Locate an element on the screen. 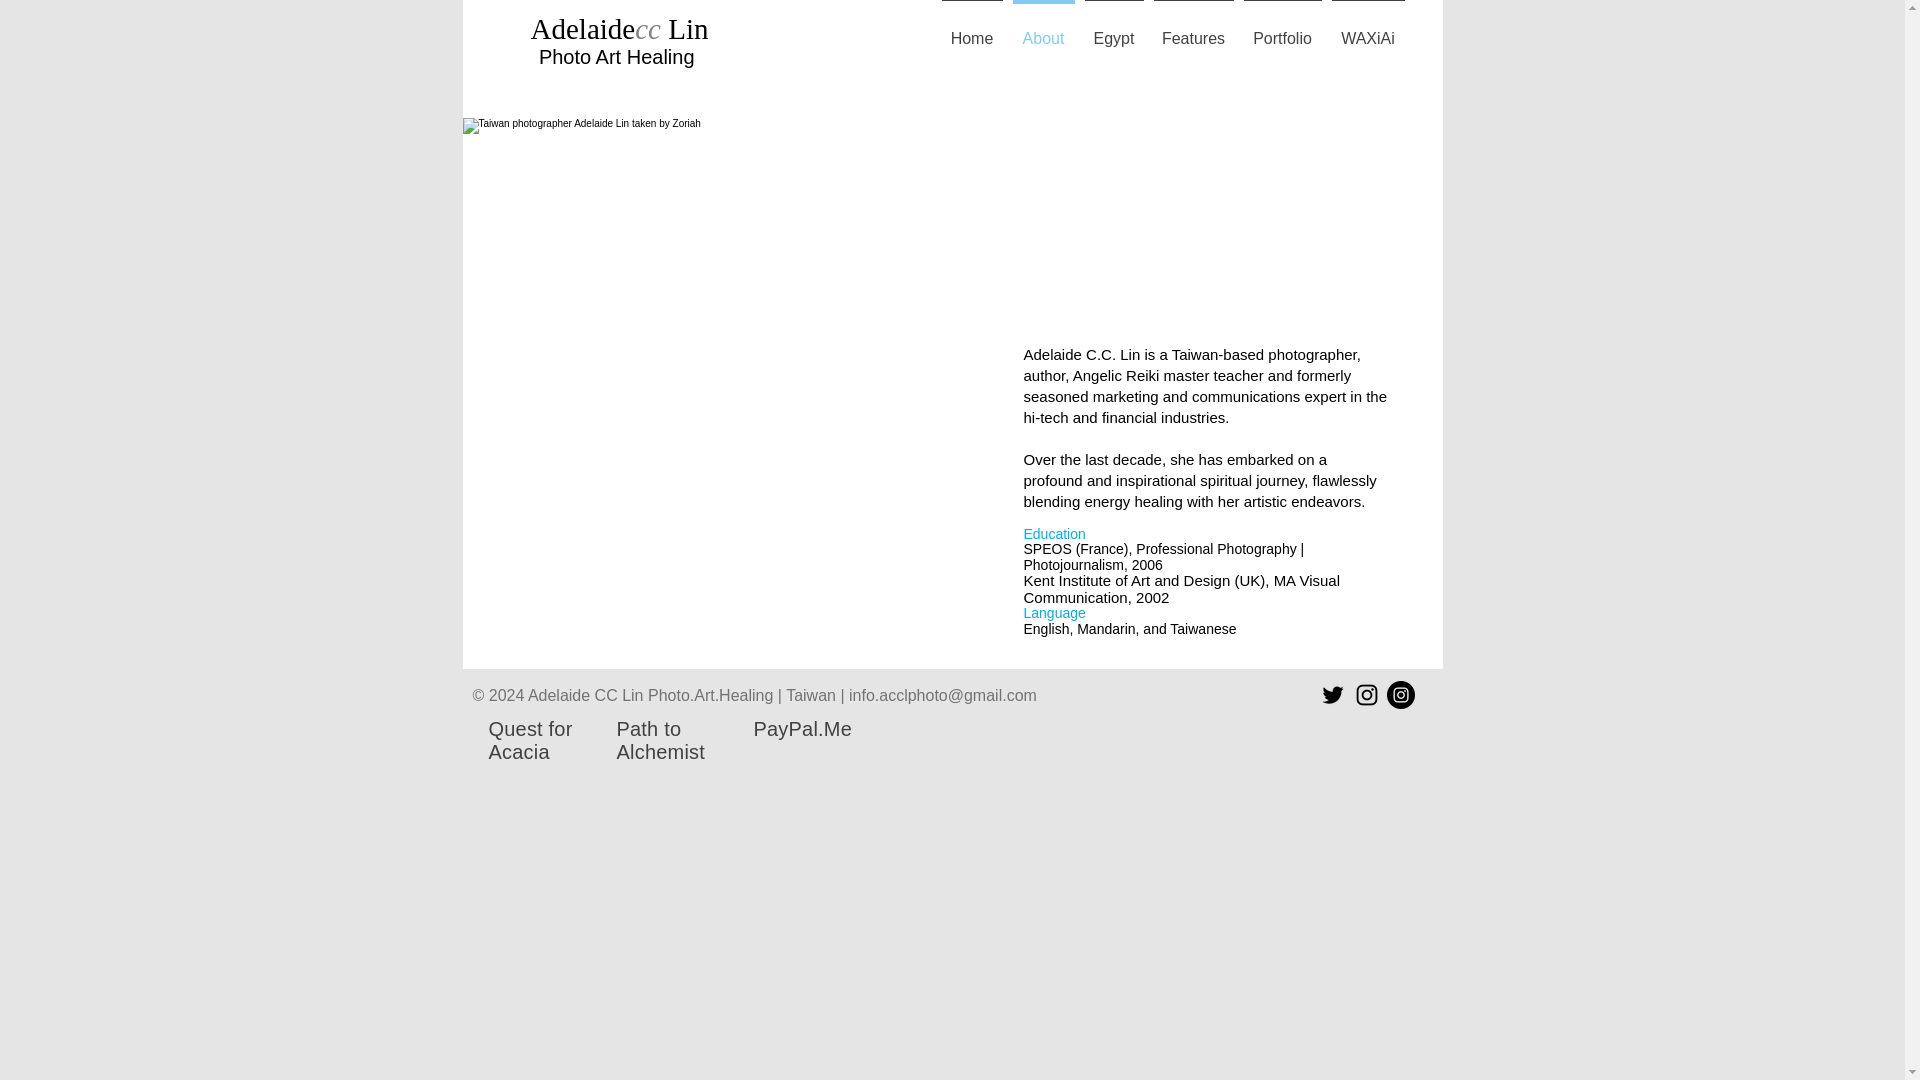 This screenshot has height=1080, width=1920. Path to Alchemist is located at coordinates (660, 740).